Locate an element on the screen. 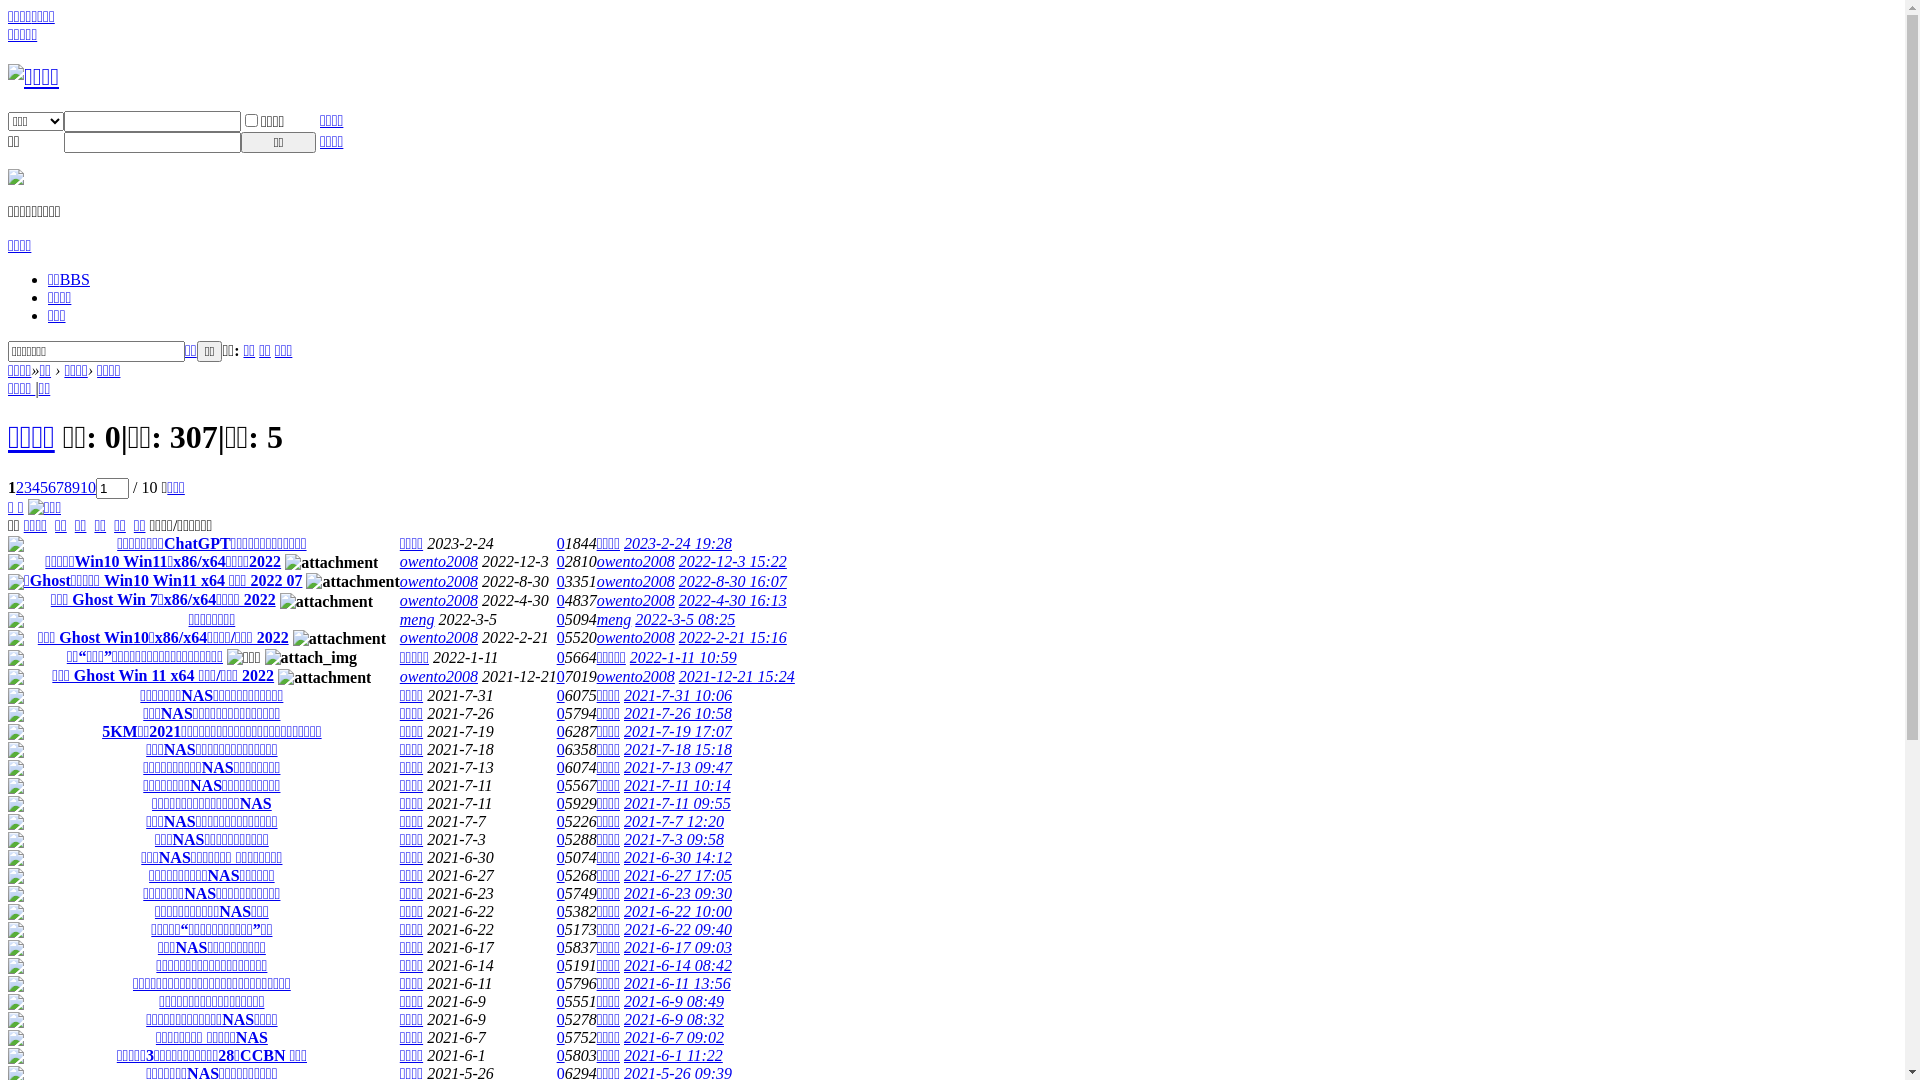  0 is located at coordinates (561, 912).